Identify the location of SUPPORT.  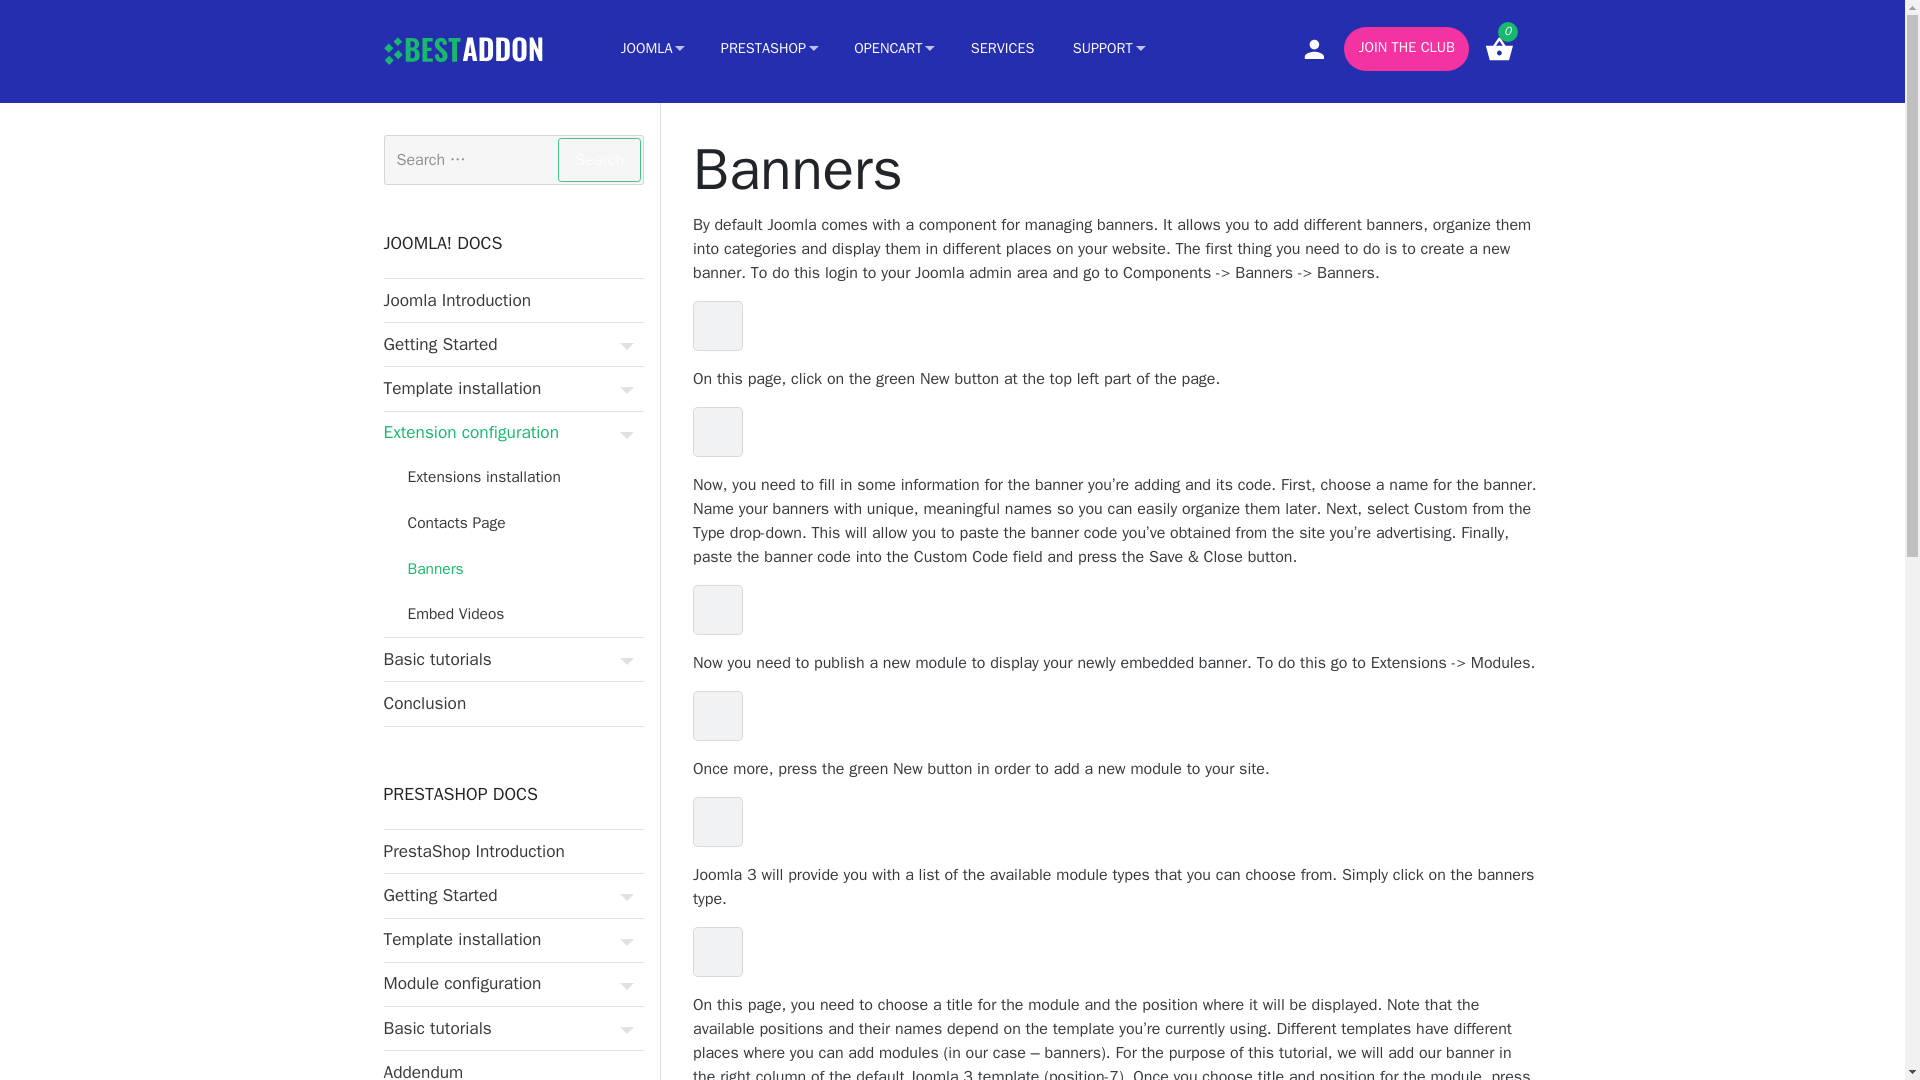
(1108, 50).